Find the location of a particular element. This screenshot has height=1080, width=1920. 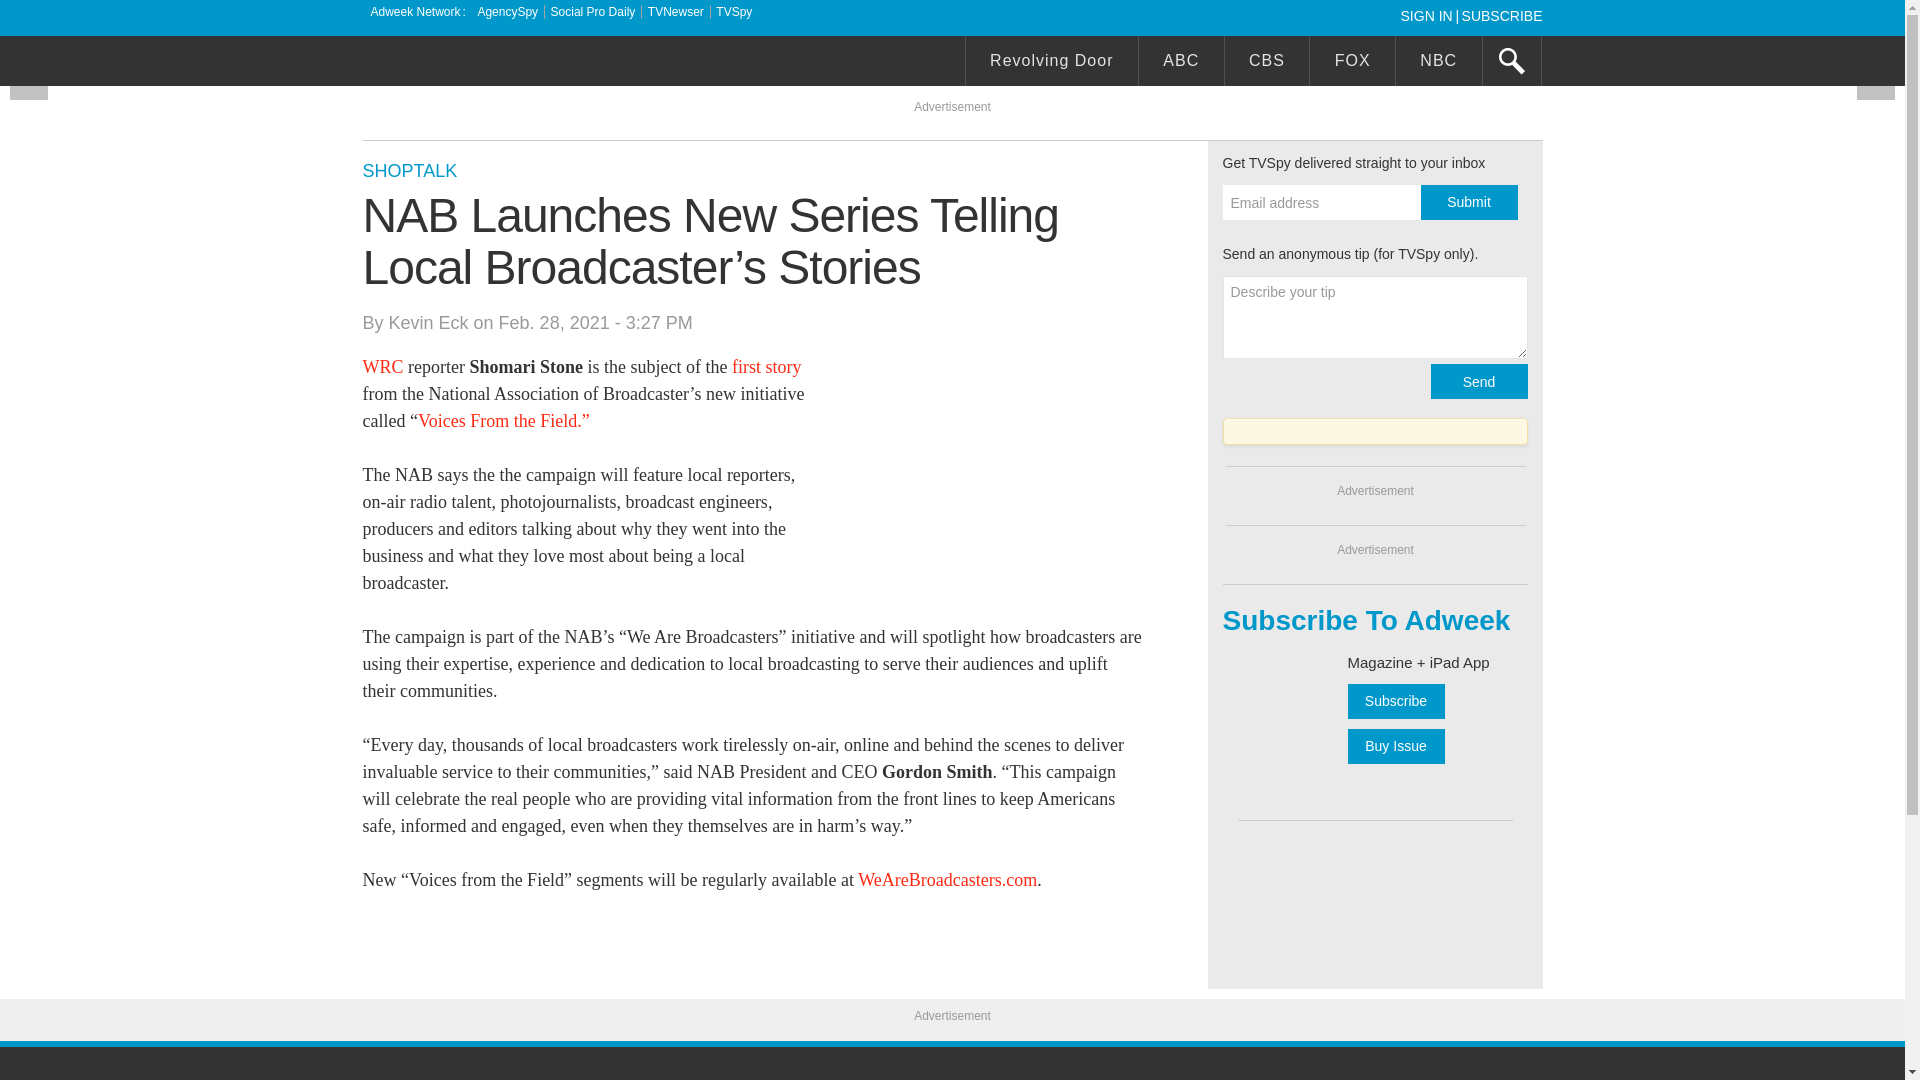

Adweek Network is located at coordinates (417, 12).